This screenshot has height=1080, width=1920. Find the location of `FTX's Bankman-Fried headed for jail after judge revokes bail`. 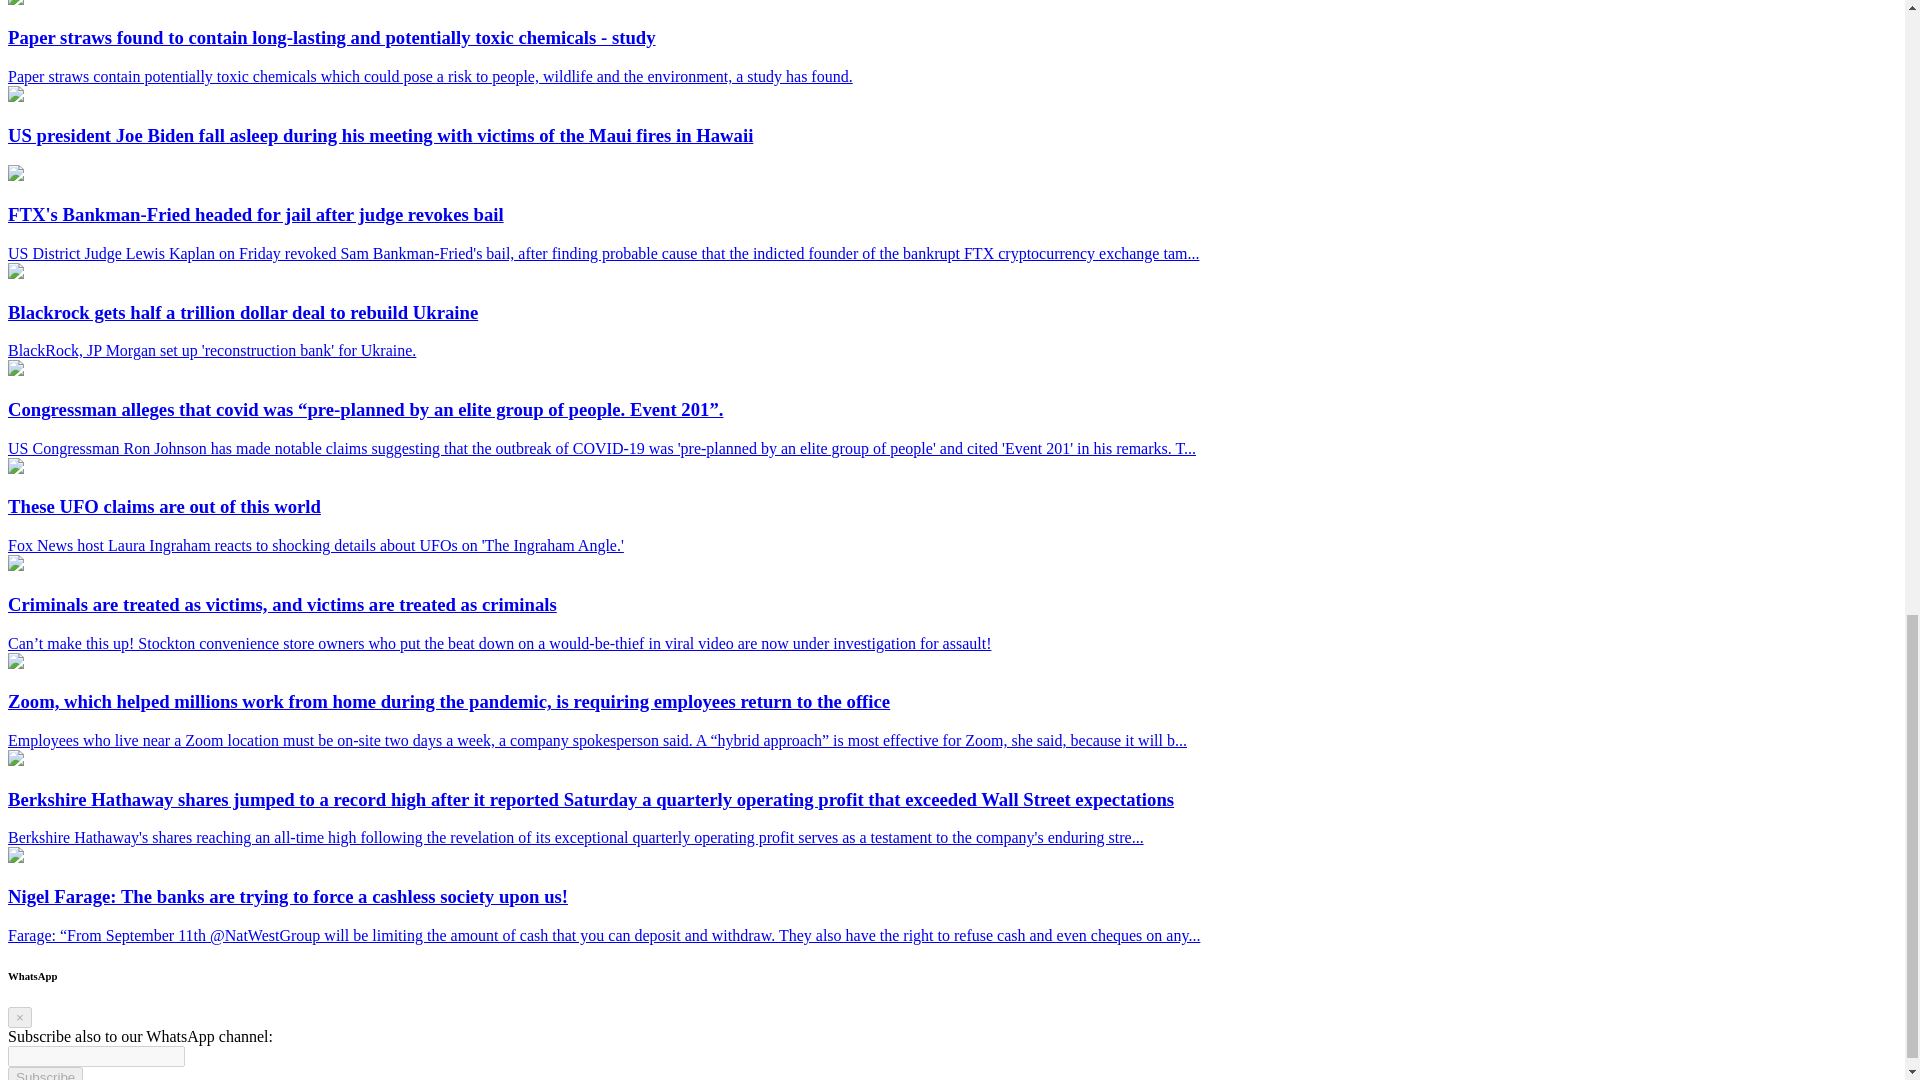

FTX's Bankman-Fried headed for jail after judge revokes bail is located at coordinates (15, 175).